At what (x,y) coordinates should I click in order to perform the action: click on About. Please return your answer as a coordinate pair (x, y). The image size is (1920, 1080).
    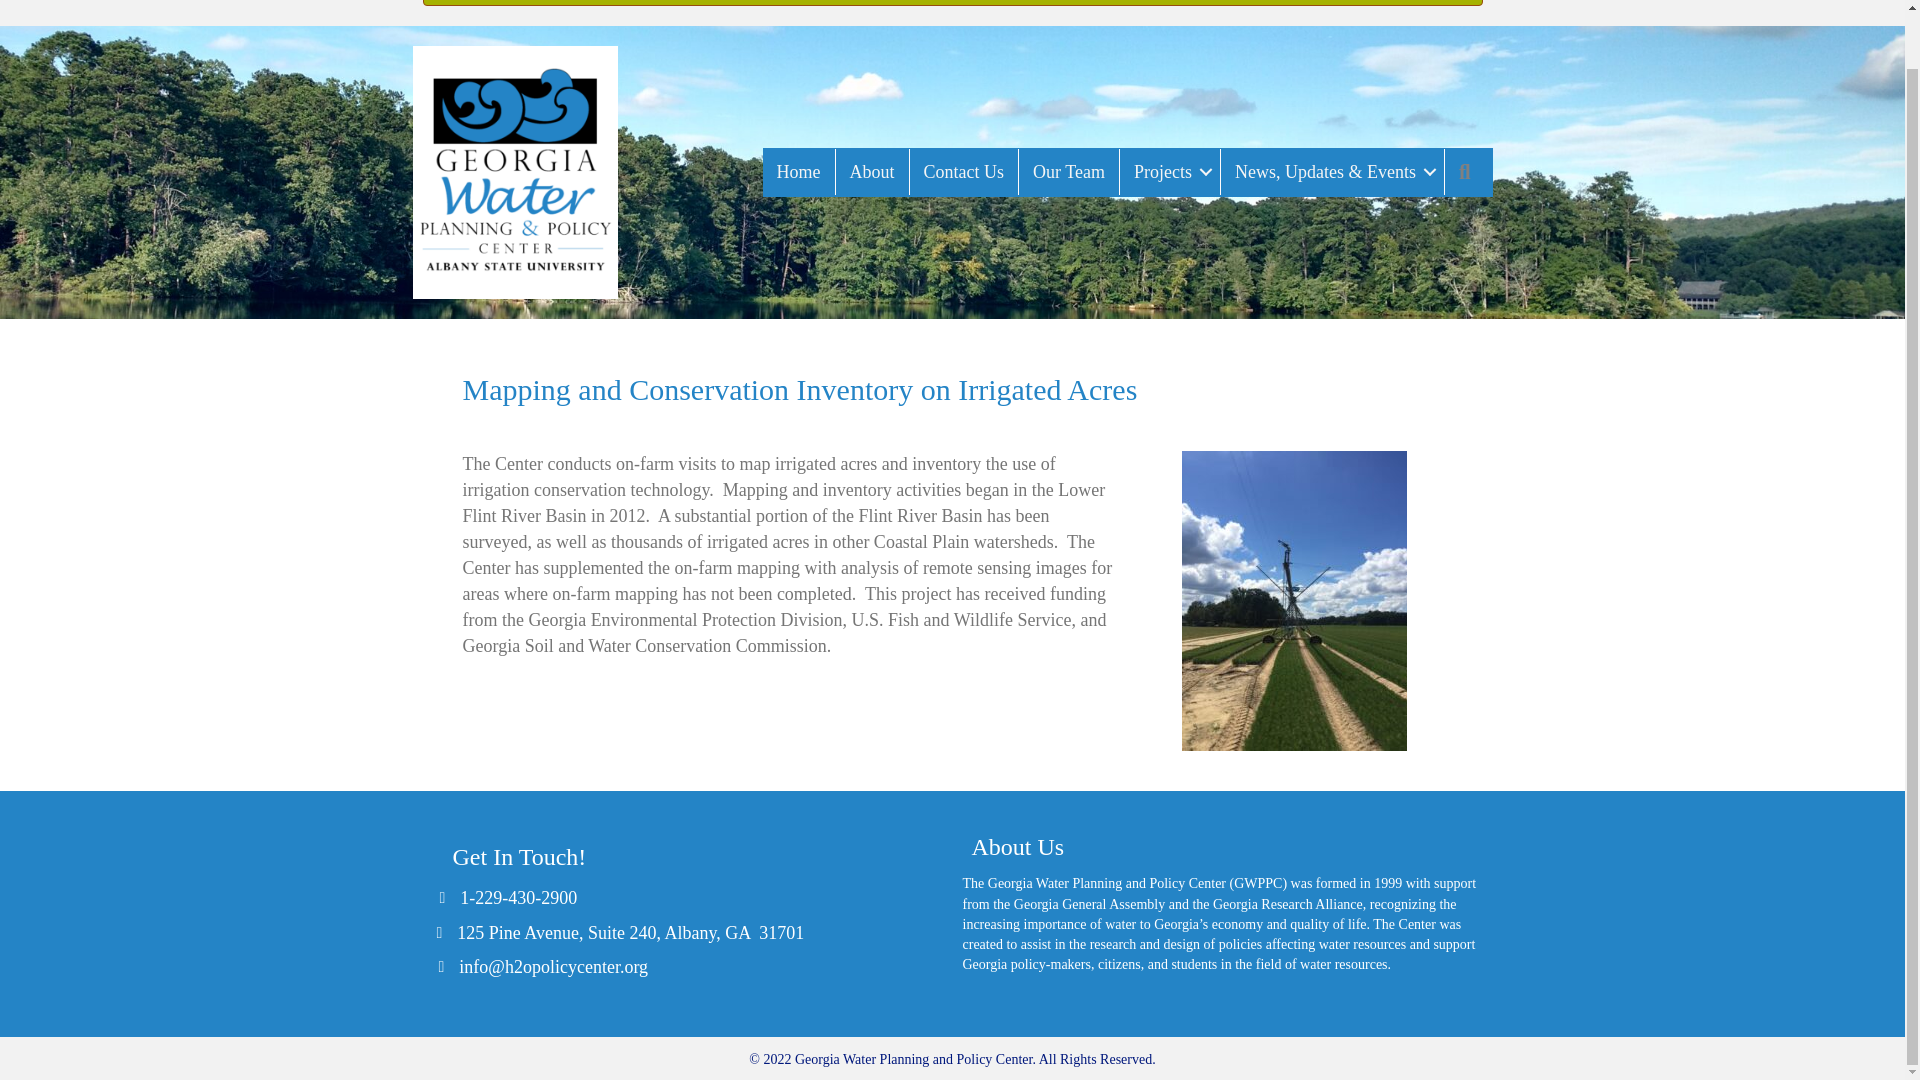
    Looking at the image, I should click on (872, 172).